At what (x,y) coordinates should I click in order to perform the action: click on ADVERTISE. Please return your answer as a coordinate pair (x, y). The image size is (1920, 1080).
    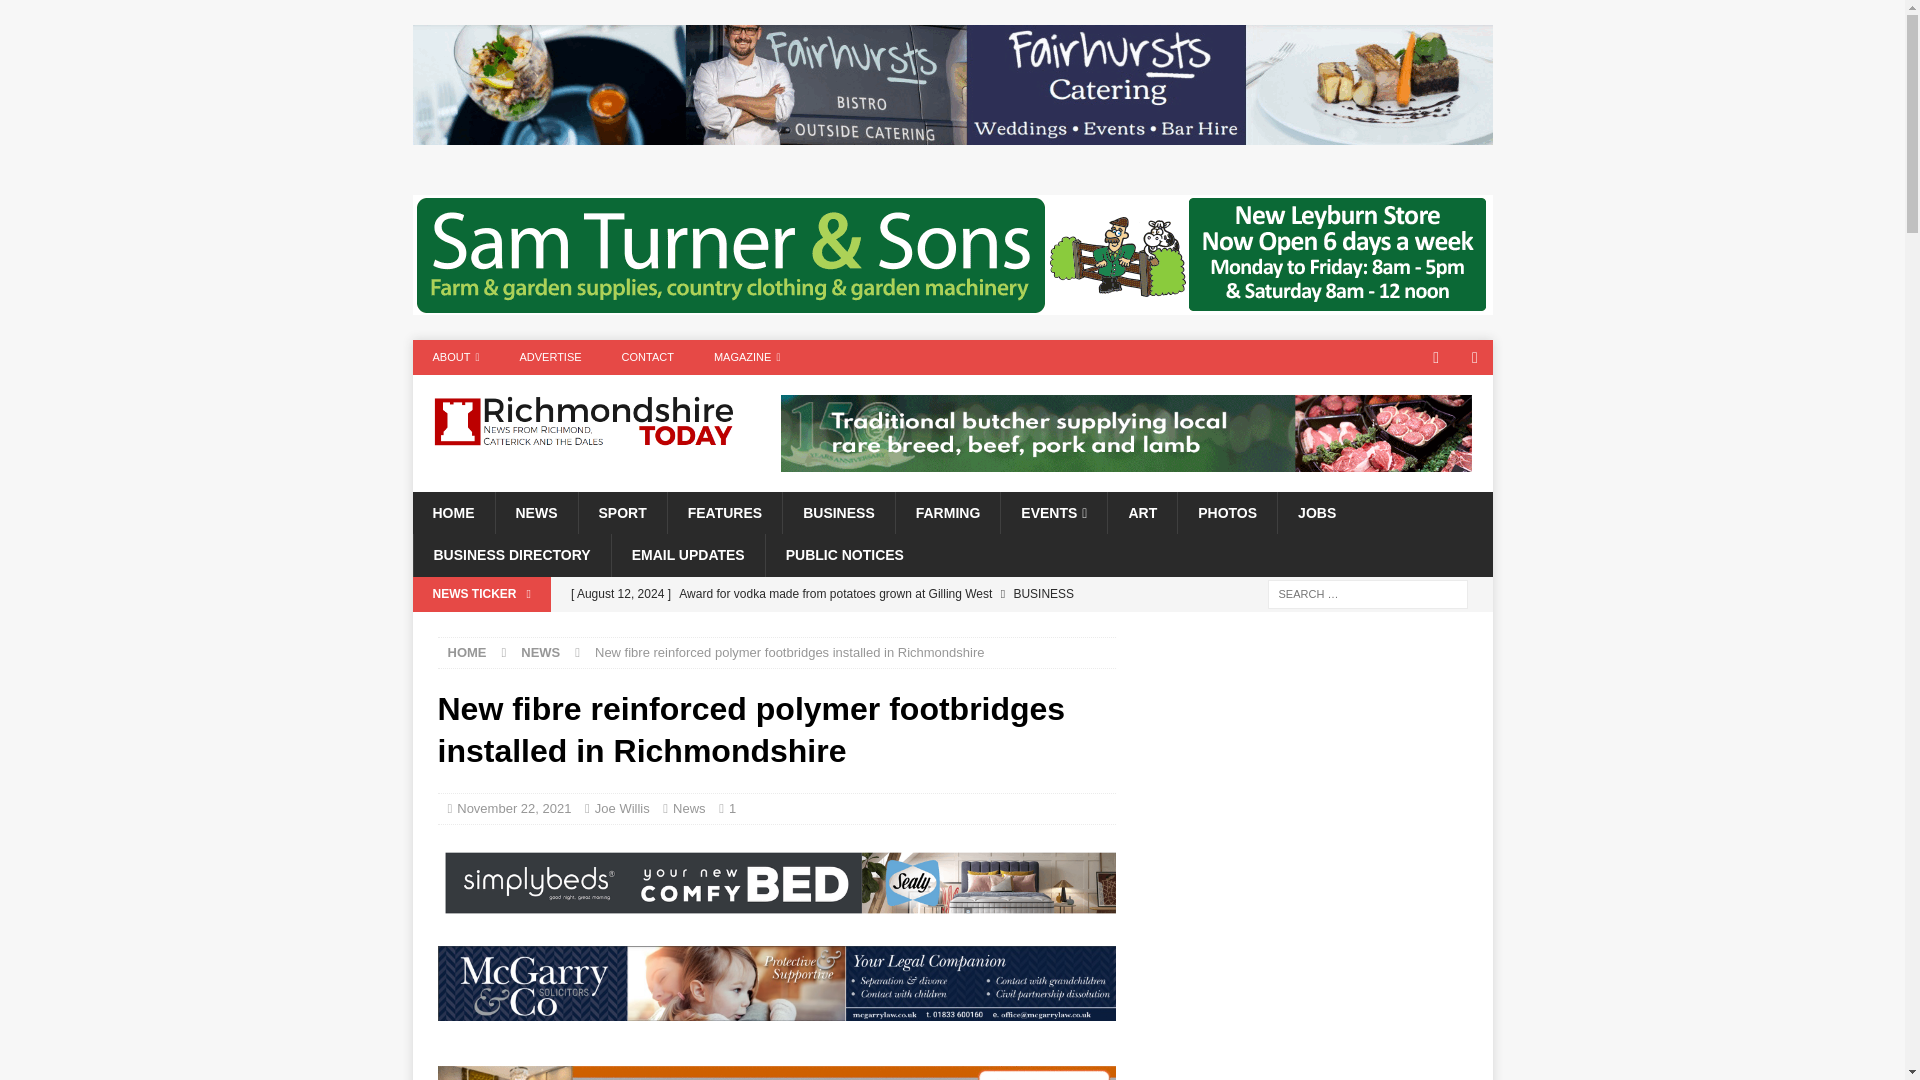
    Looking at the image, I should click on (550, 357).